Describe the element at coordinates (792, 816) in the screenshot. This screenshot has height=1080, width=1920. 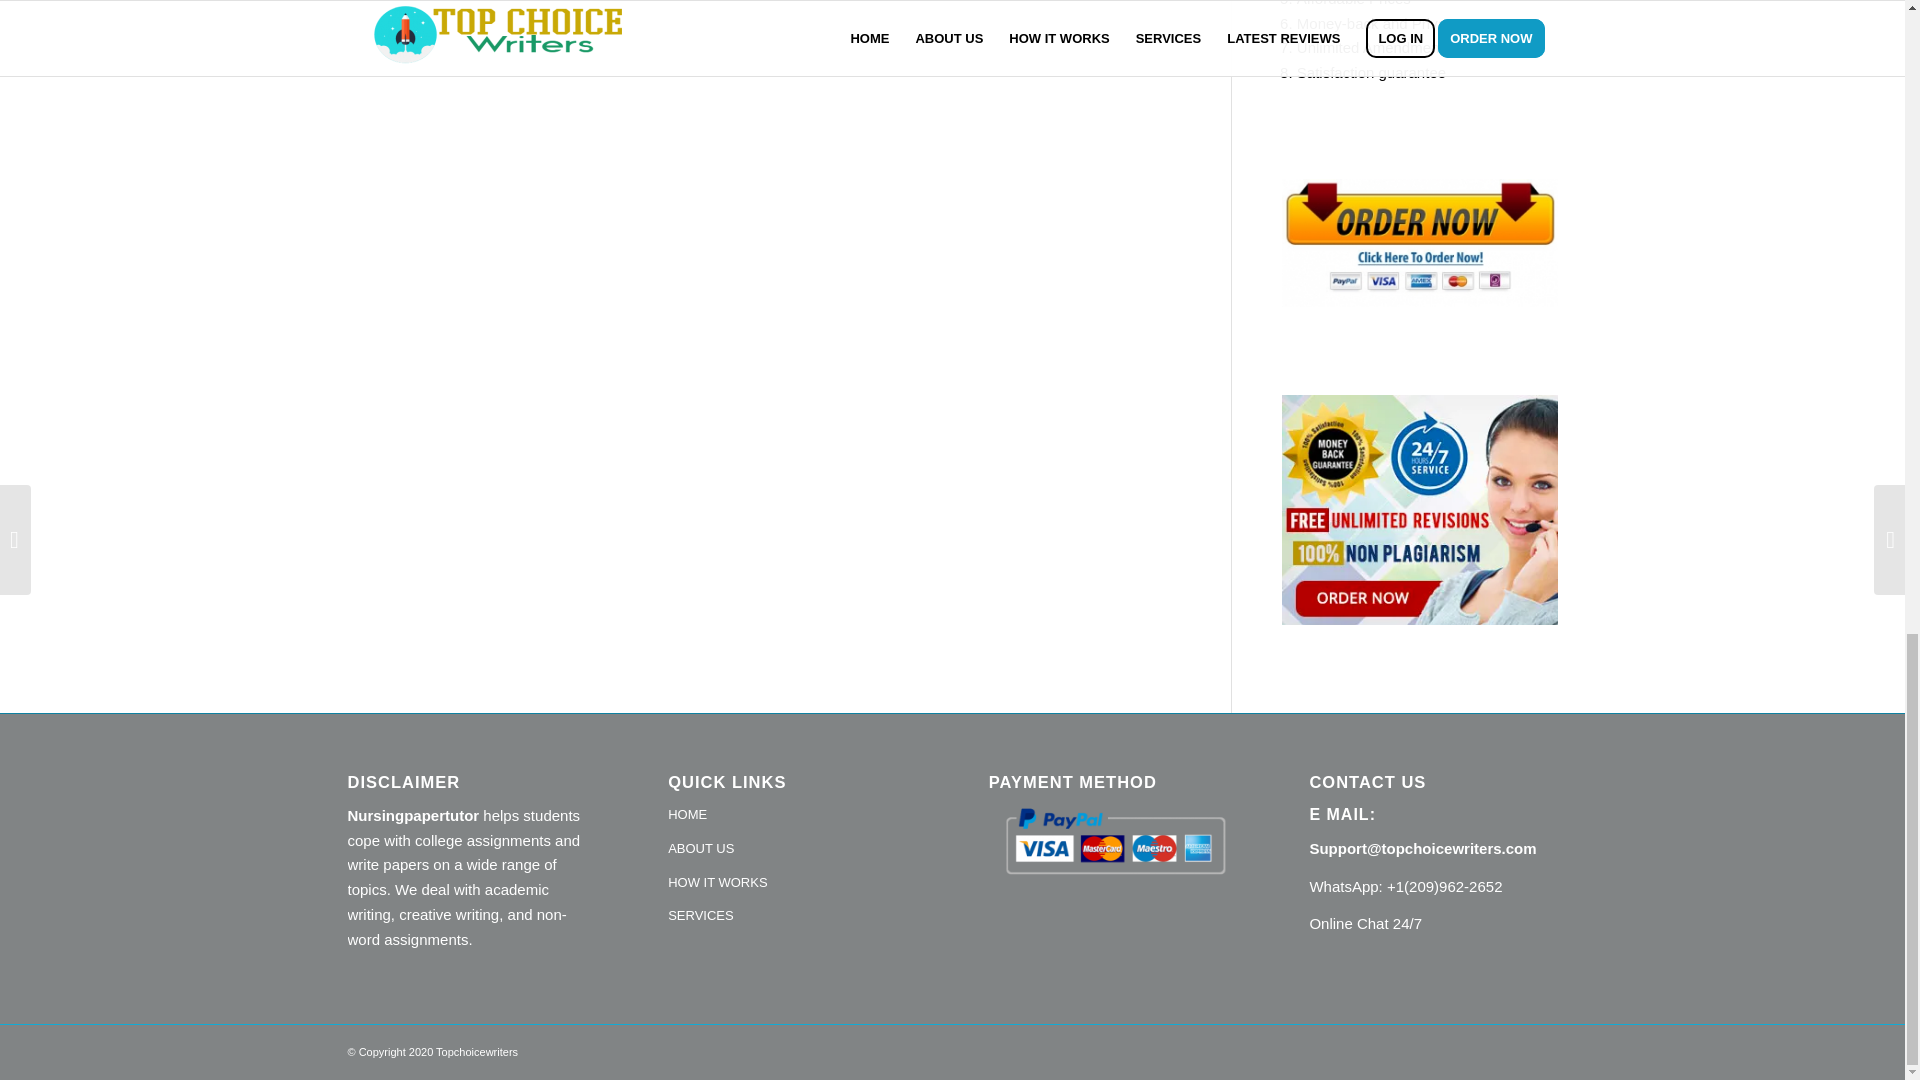
I see `HOME` at that location.